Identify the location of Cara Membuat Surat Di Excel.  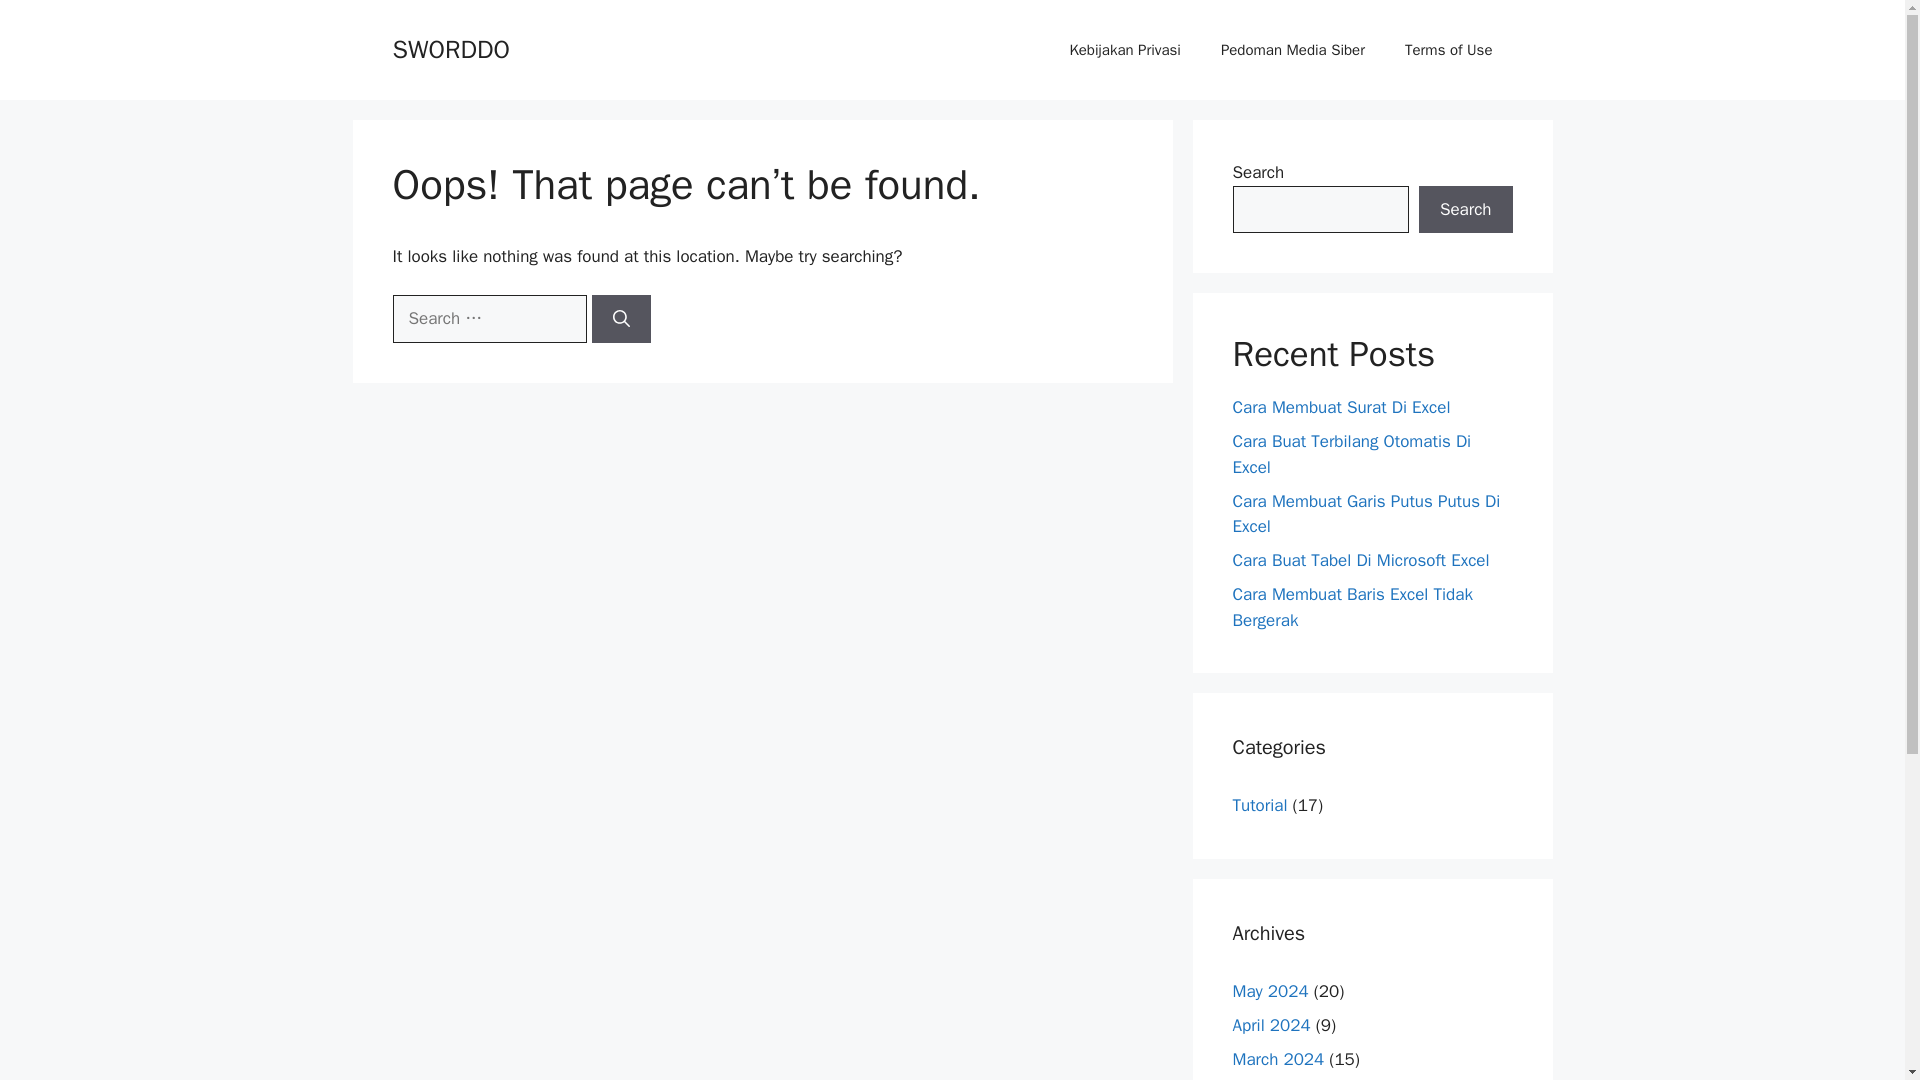
(1340, 407).